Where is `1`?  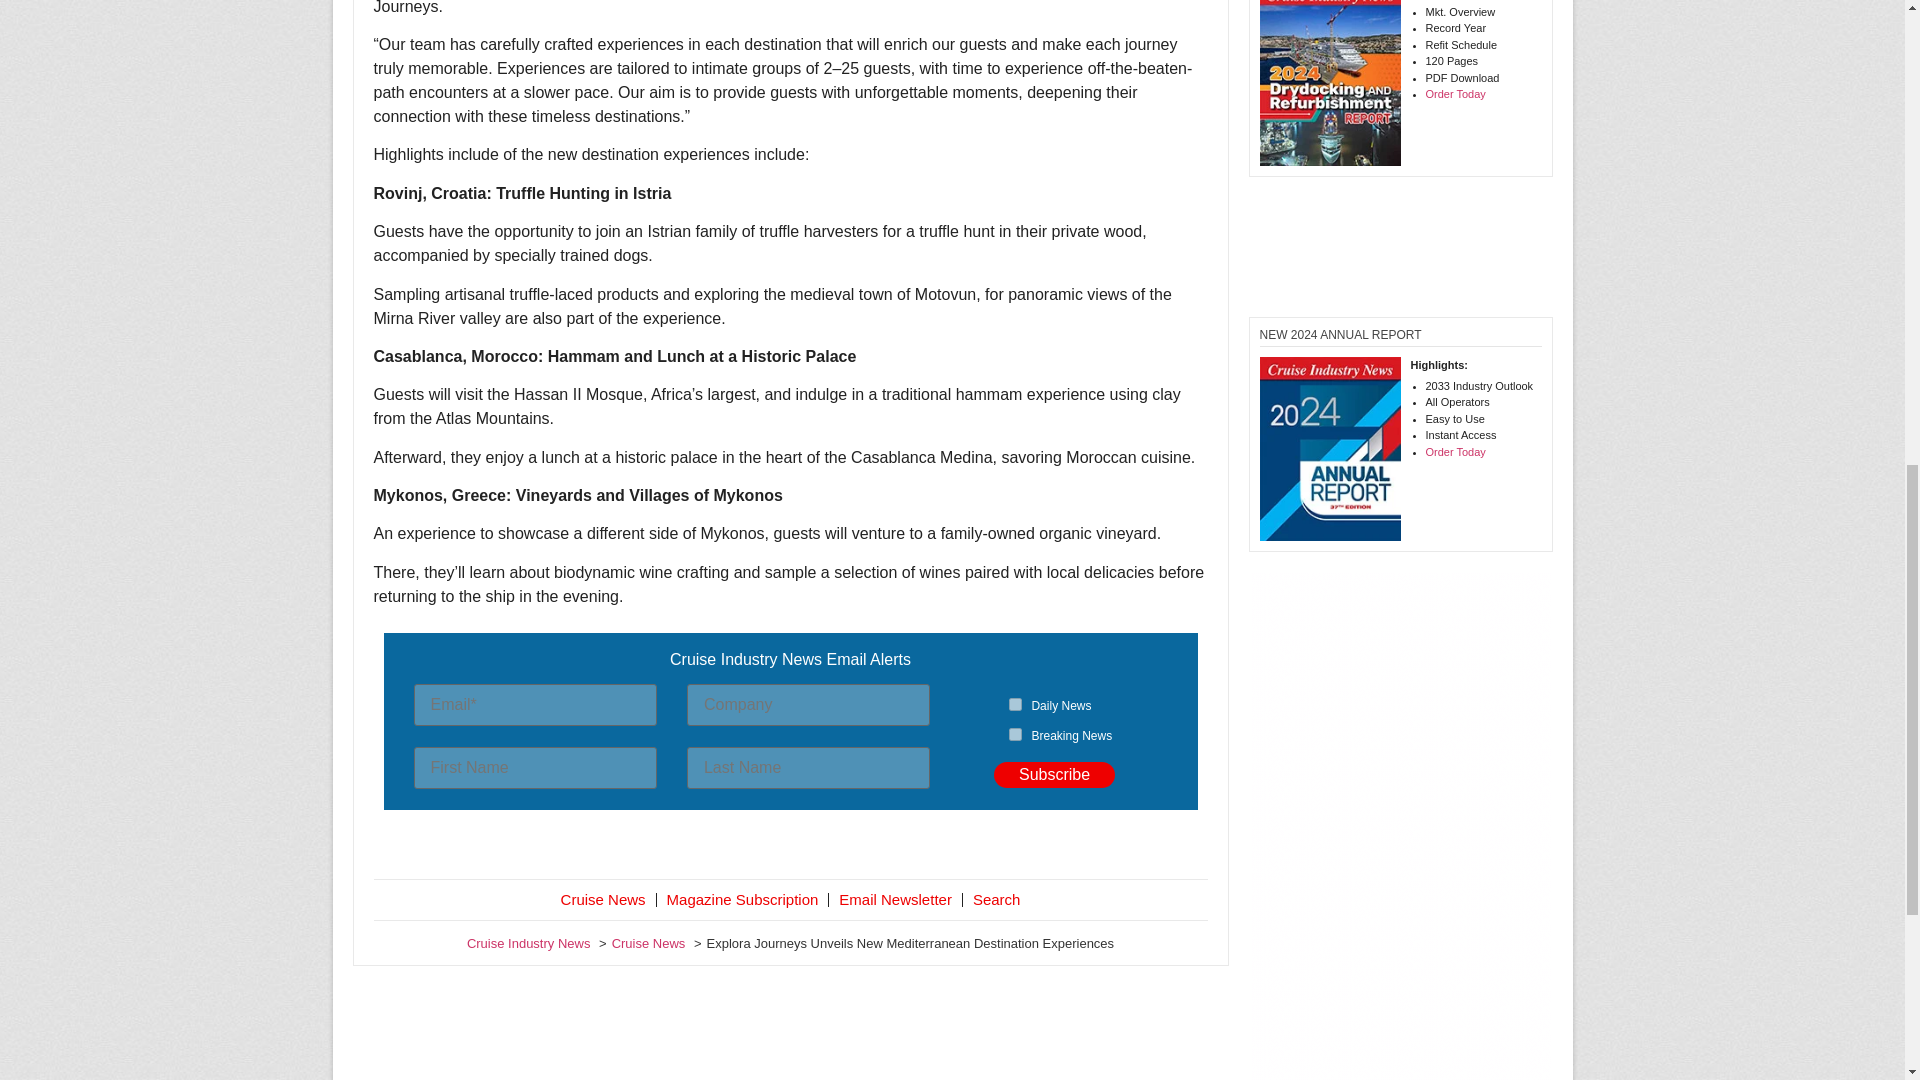 1 is located at coordinates (1015, 704).